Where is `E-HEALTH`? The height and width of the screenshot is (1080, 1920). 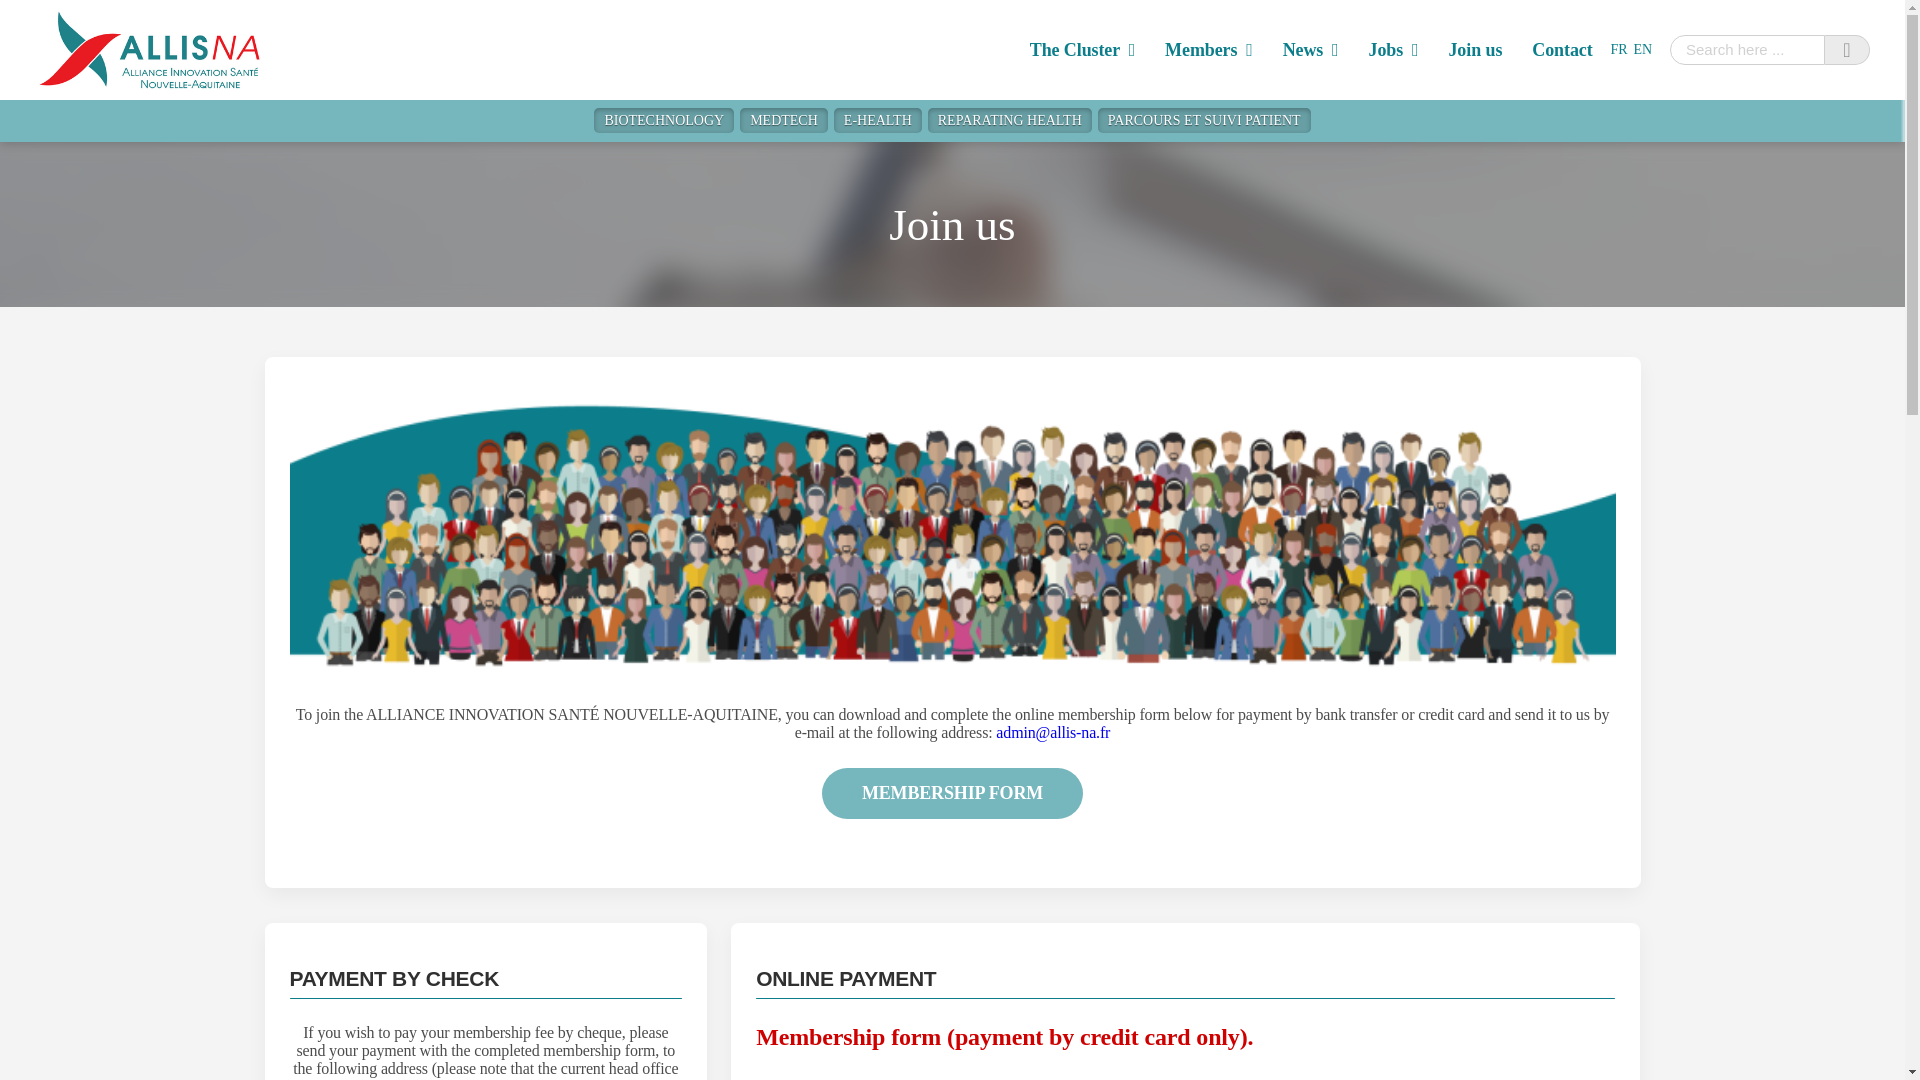 E-HEALTH is located at coordinates (877, 120).